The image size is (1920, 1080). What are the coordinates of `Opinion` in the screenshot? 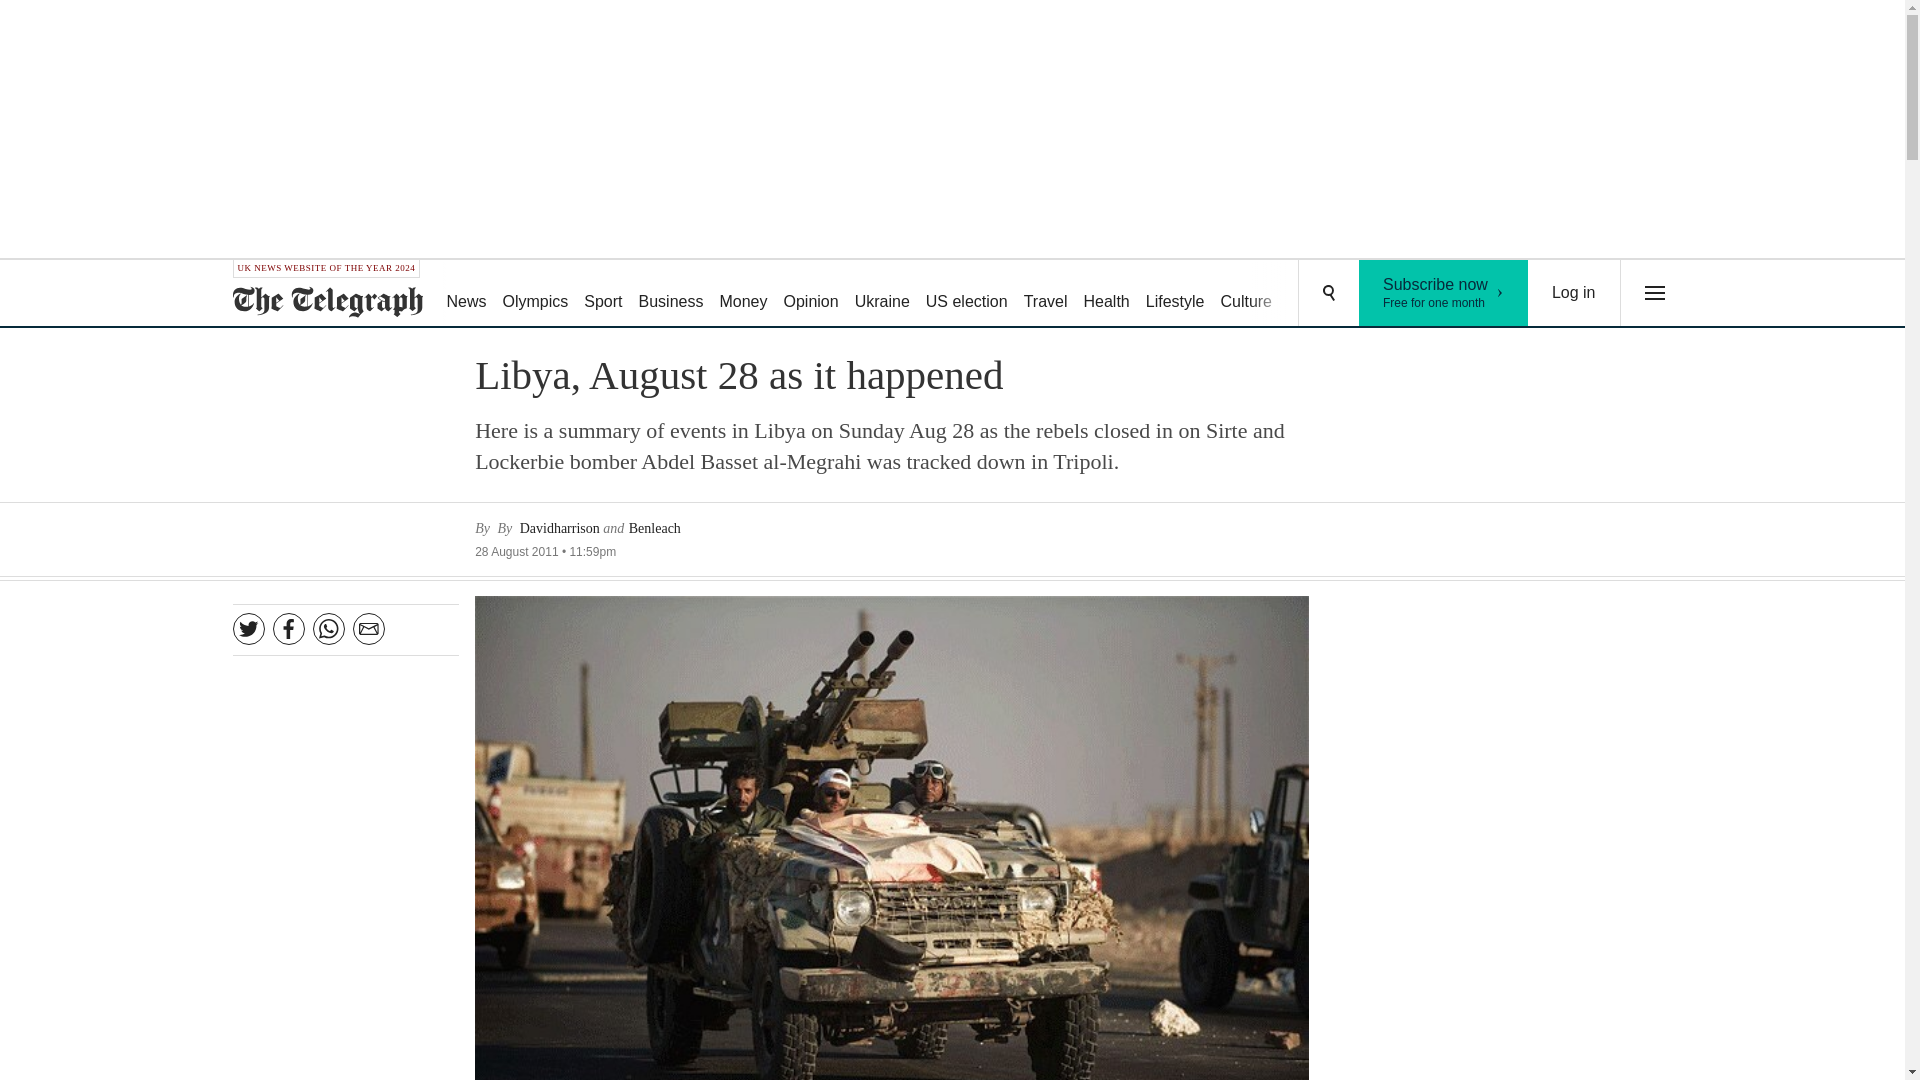 It's located at (810, 294).